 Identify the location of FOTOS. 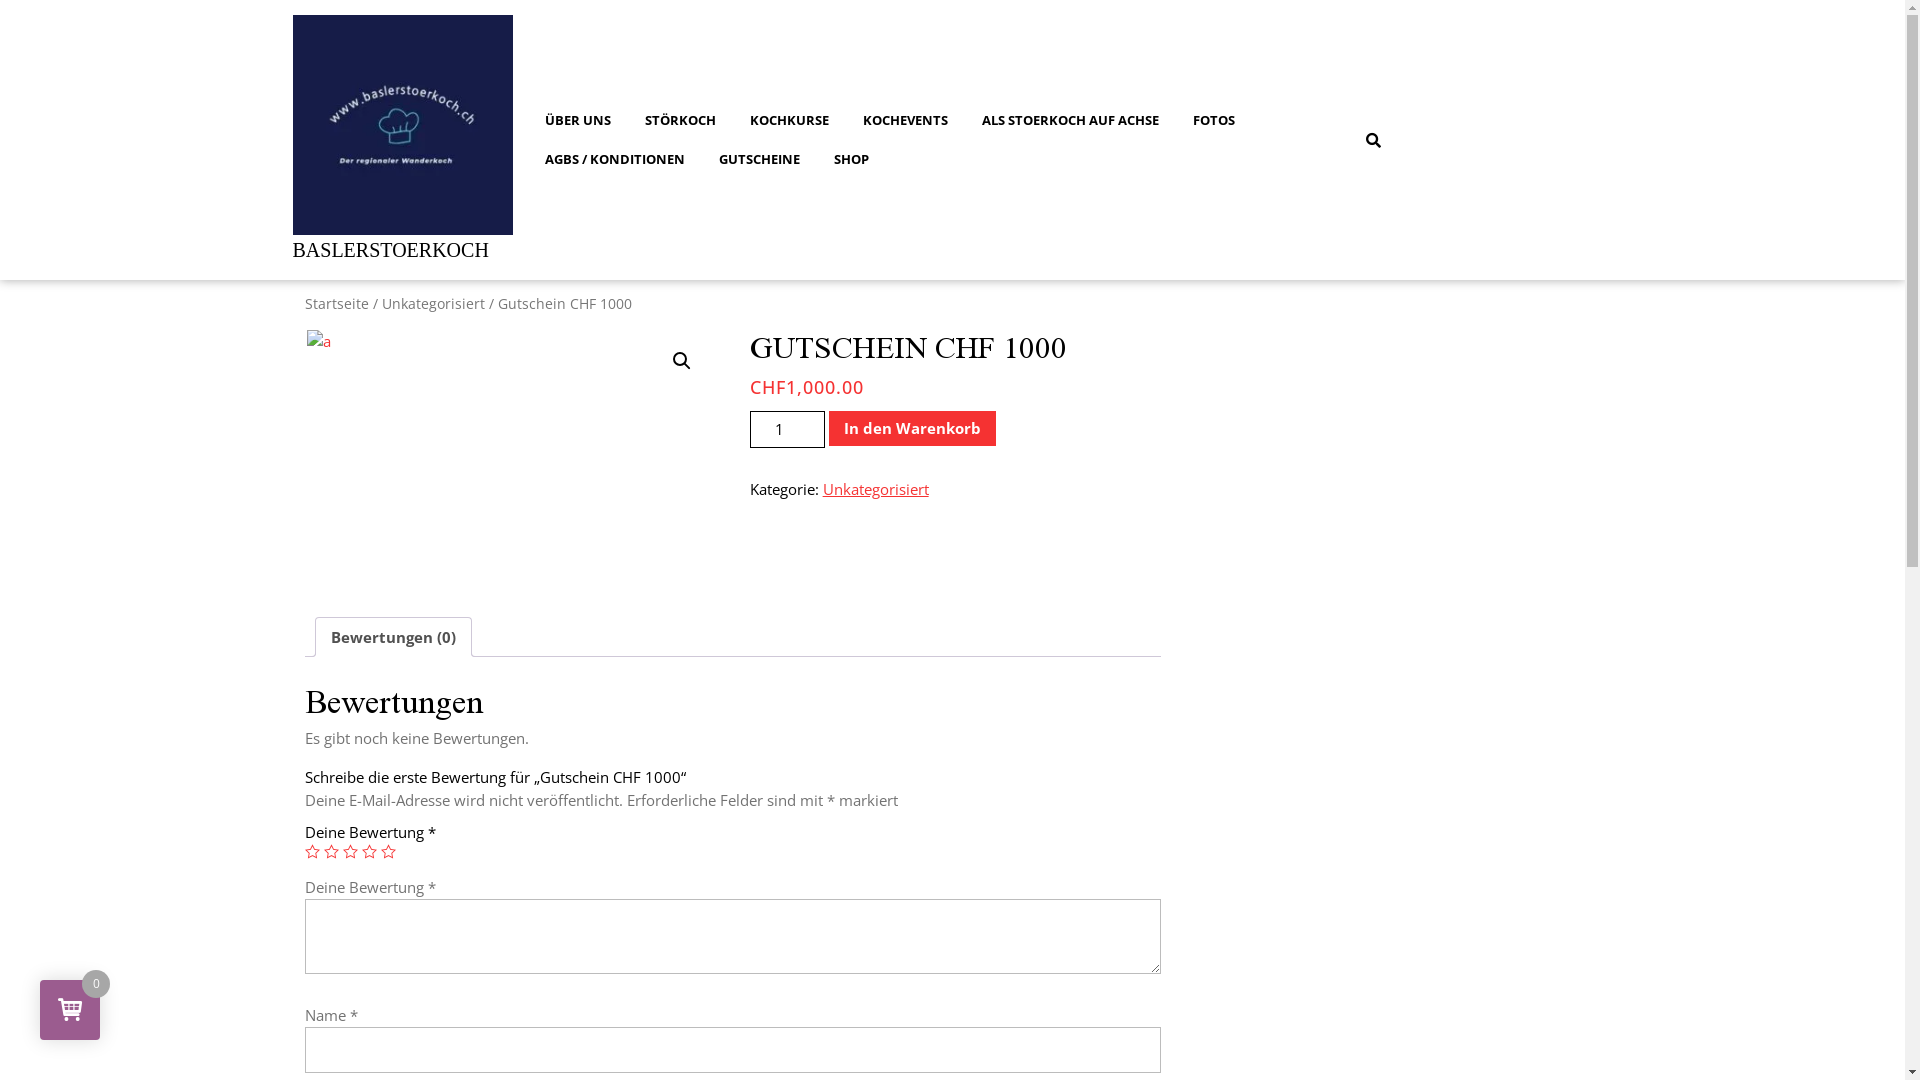
(1214, 120).